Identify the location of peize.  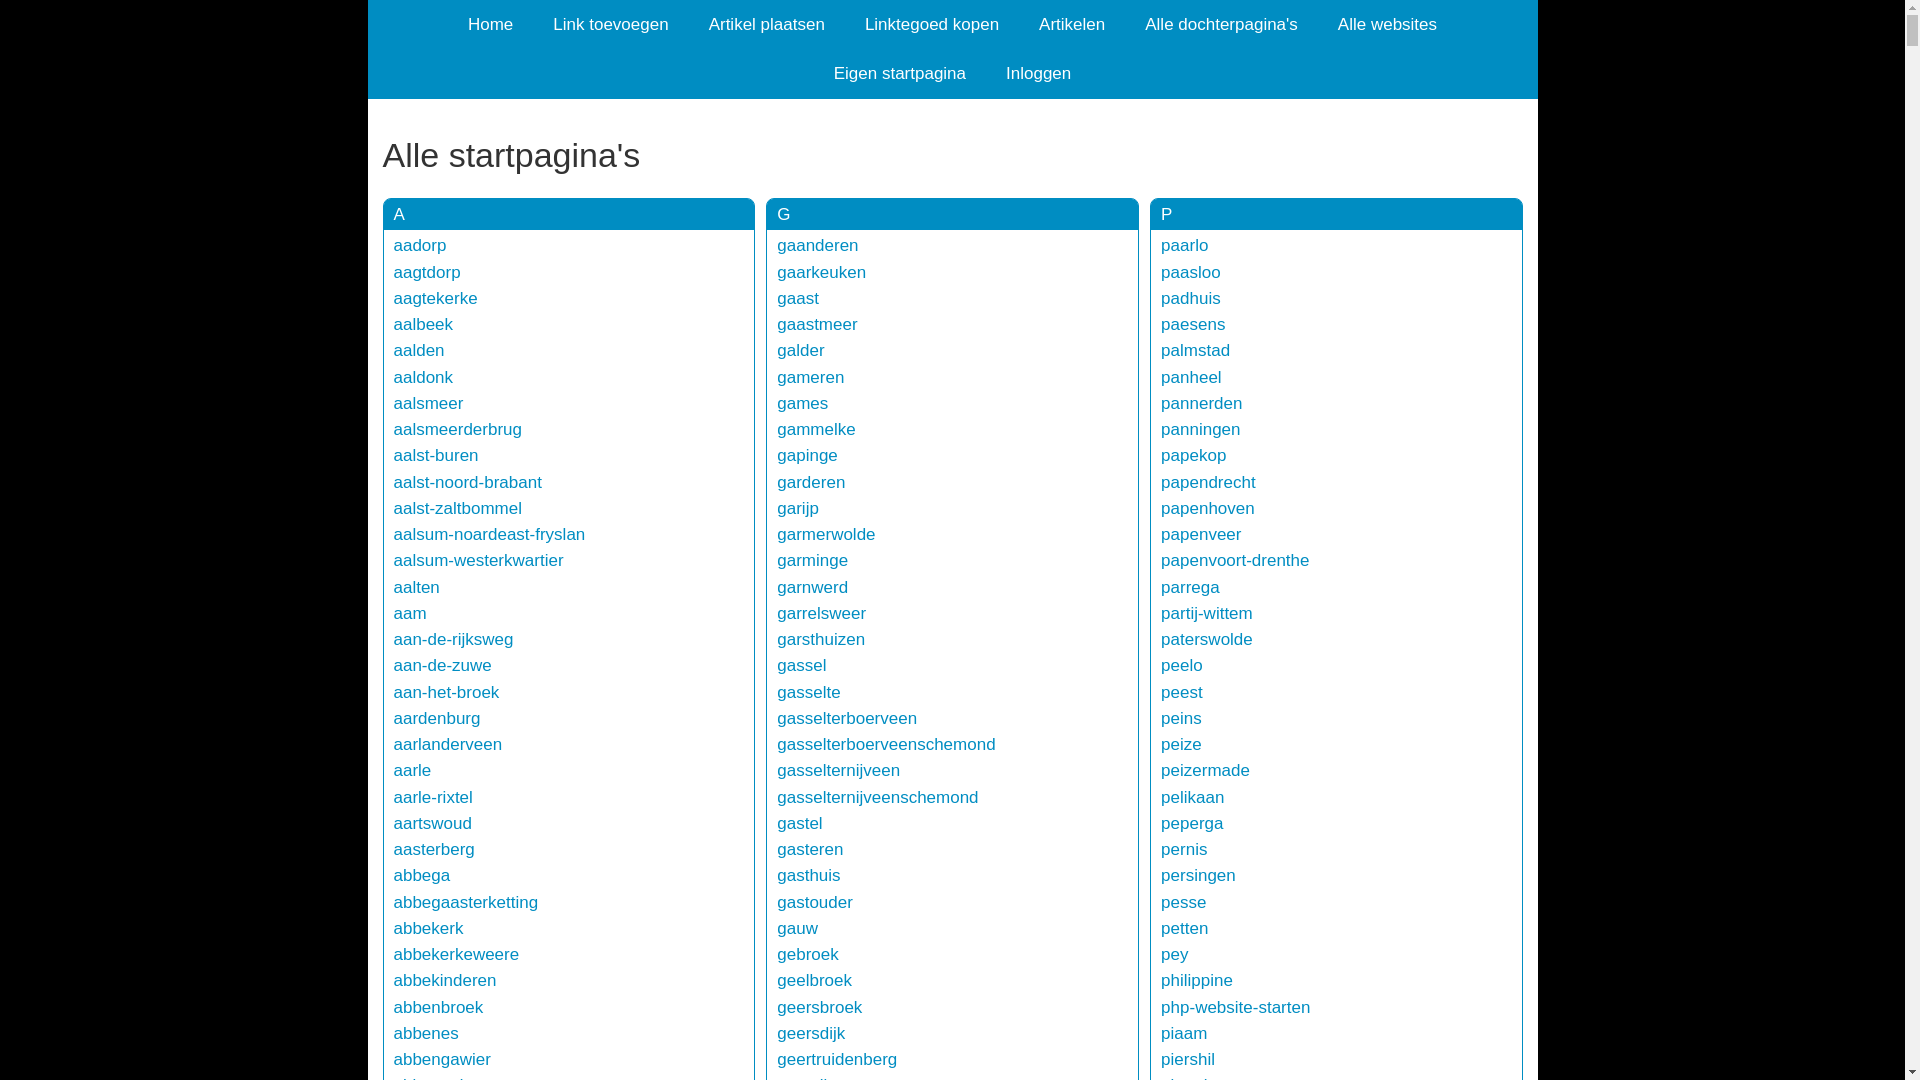
(1182, 744).